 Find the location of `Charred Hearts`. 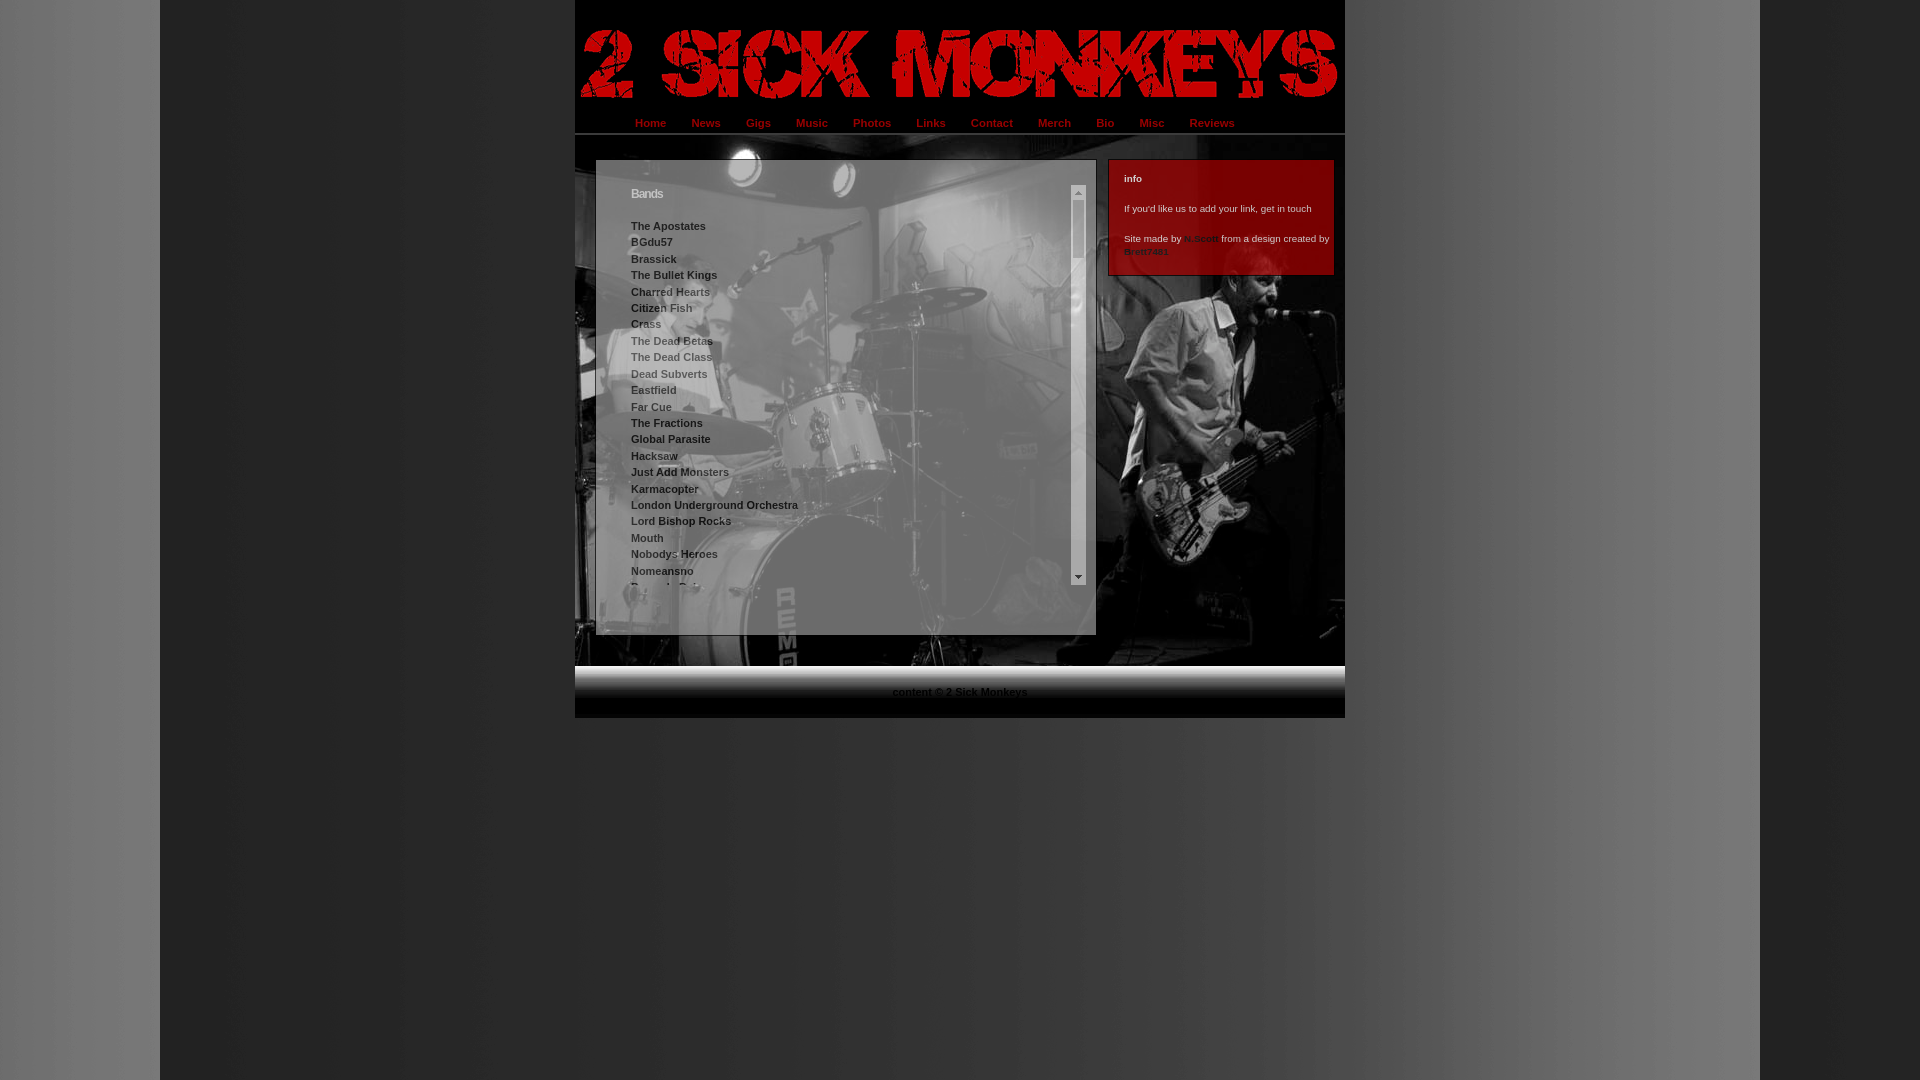

Charred Hearts is located at coordinates (670, 292).